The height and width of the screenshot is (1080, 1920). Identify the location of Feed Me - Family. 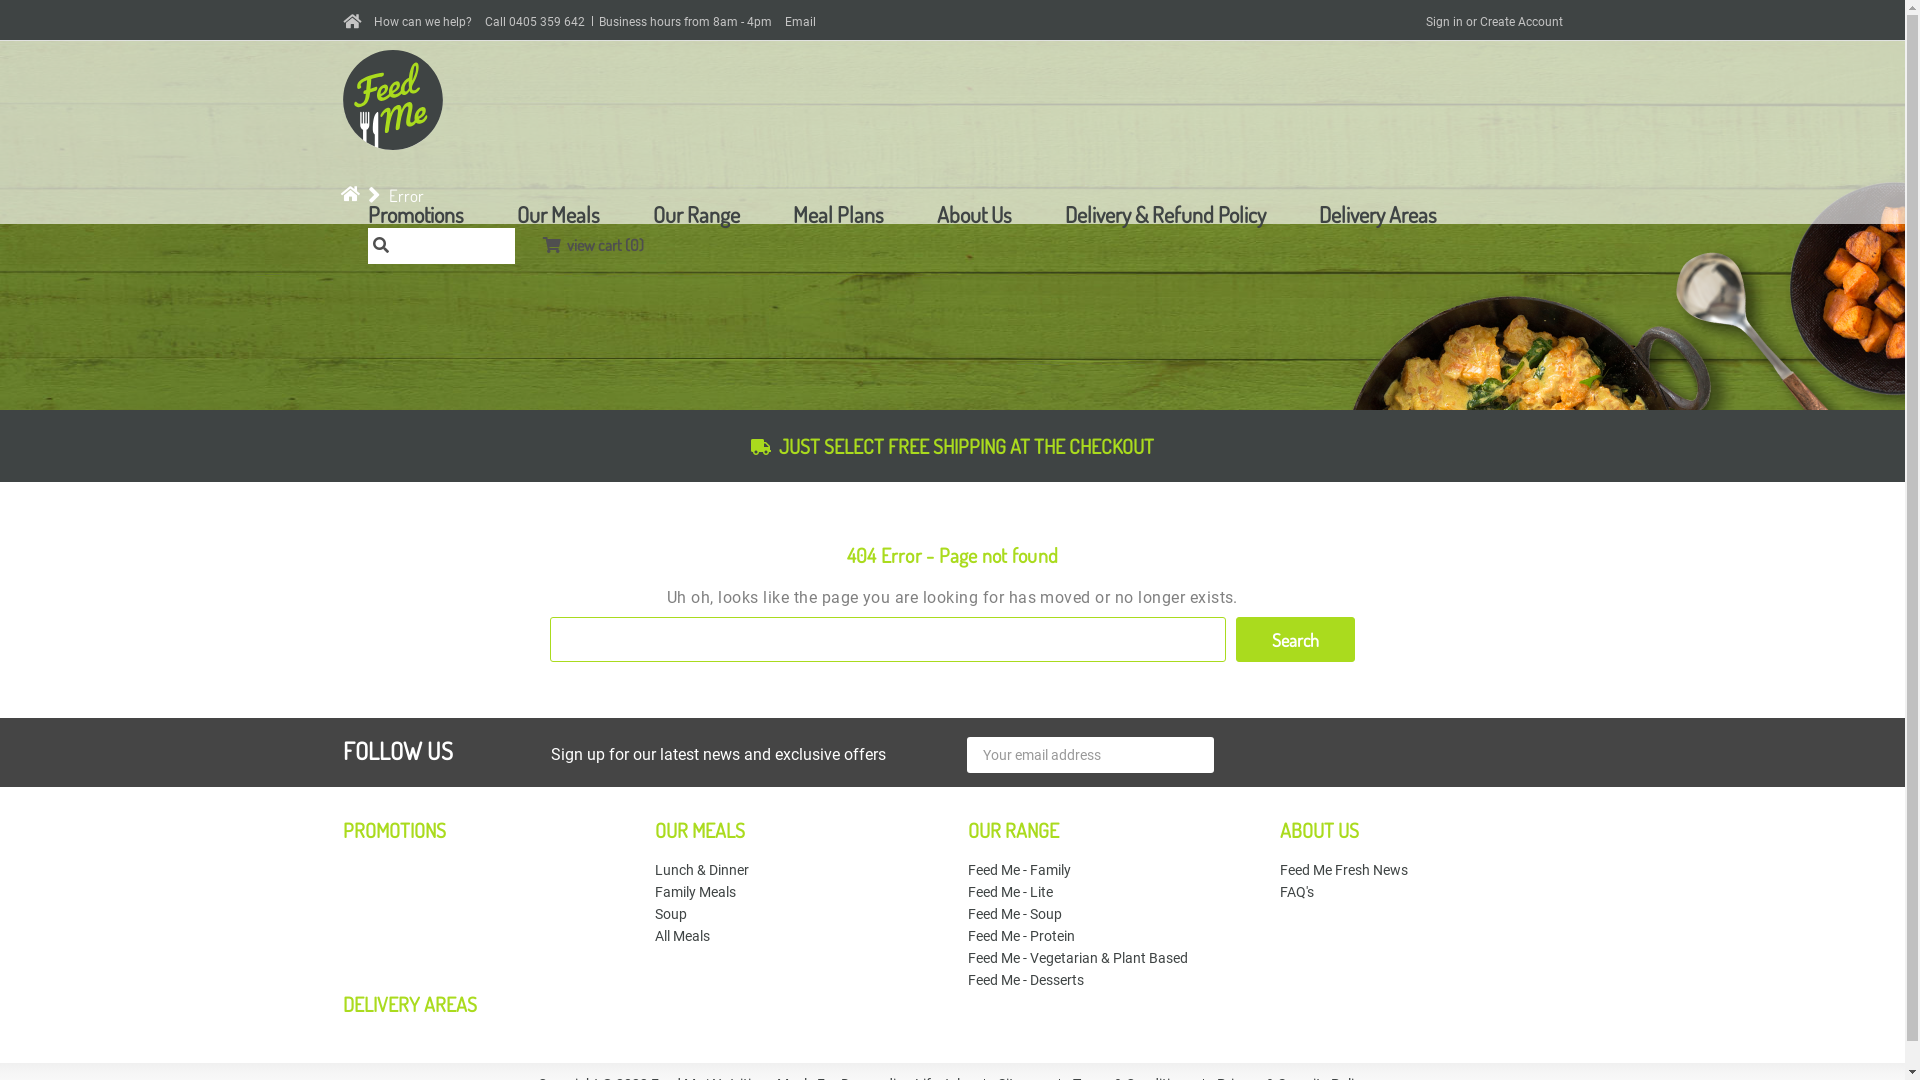
(1020, 870).